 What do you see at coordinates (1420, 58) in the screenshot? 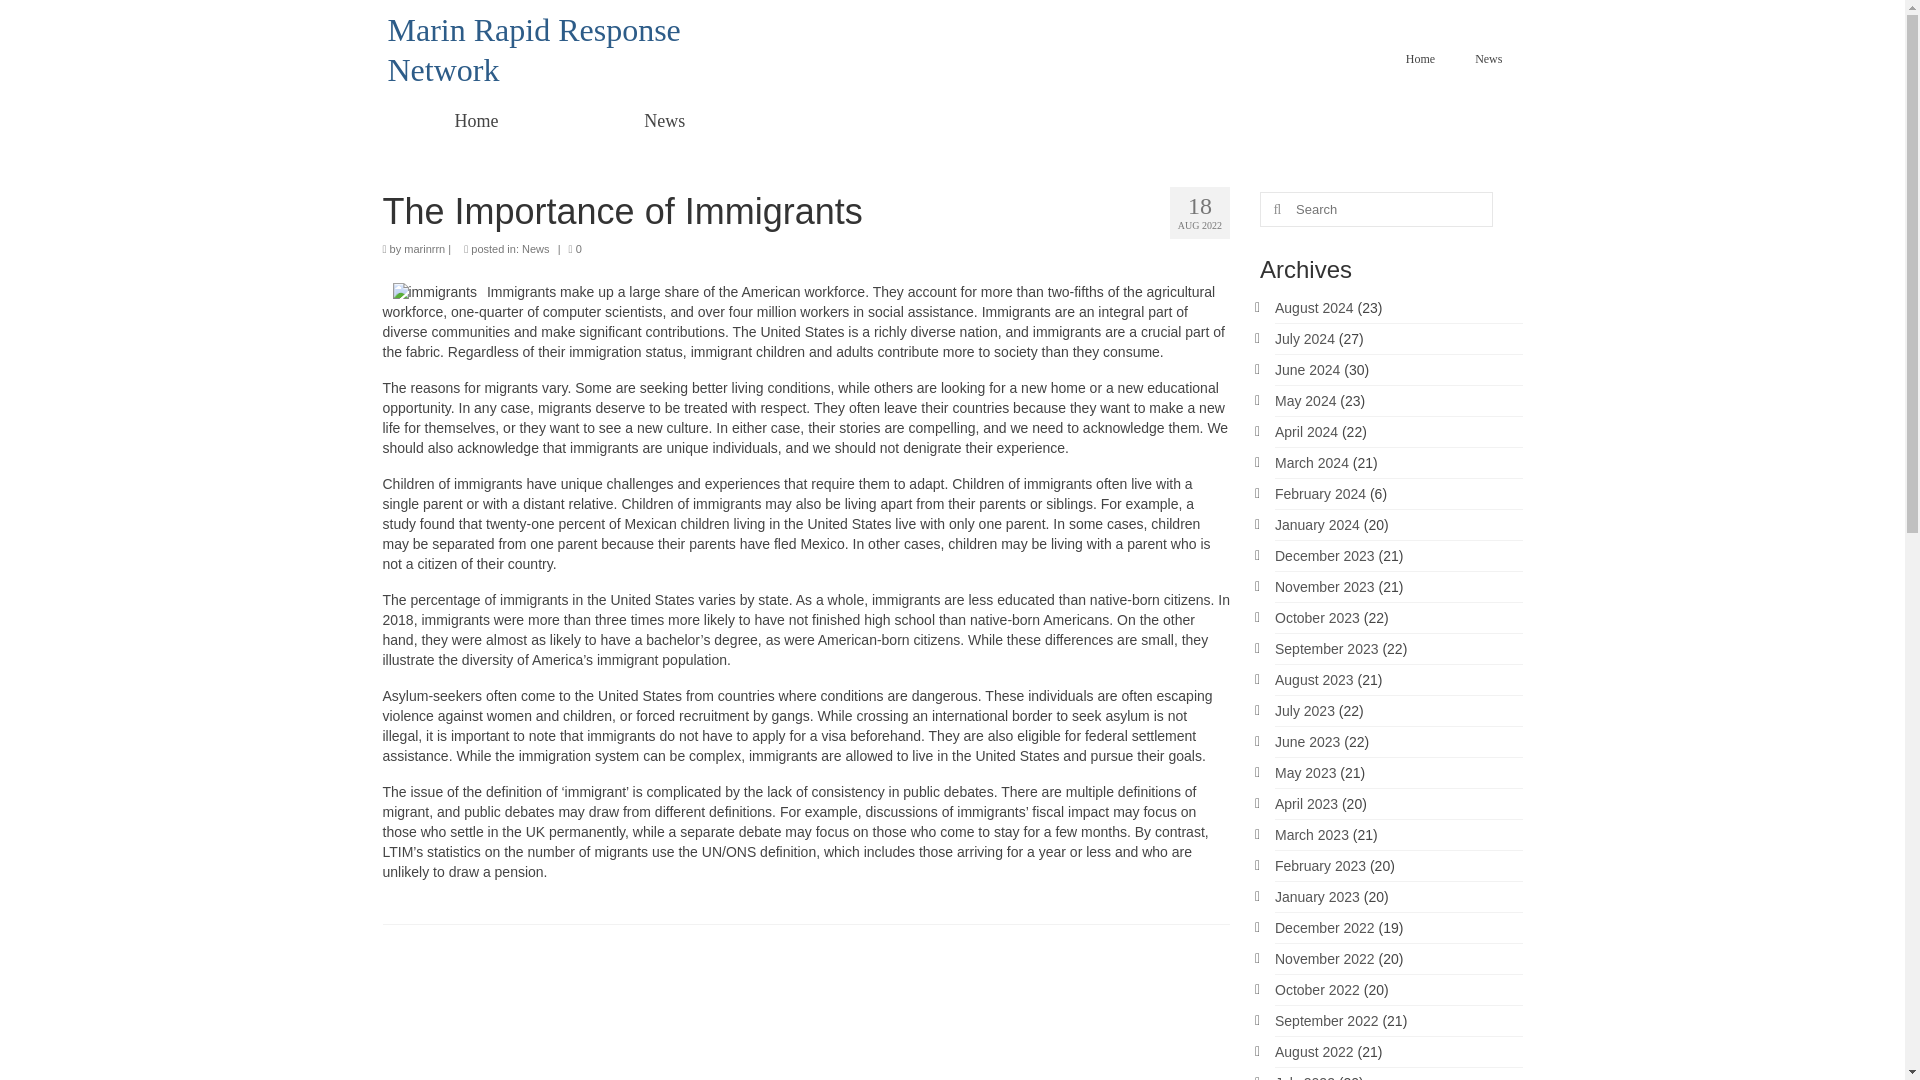
I see `Home` at bounding box center [1420, 58].